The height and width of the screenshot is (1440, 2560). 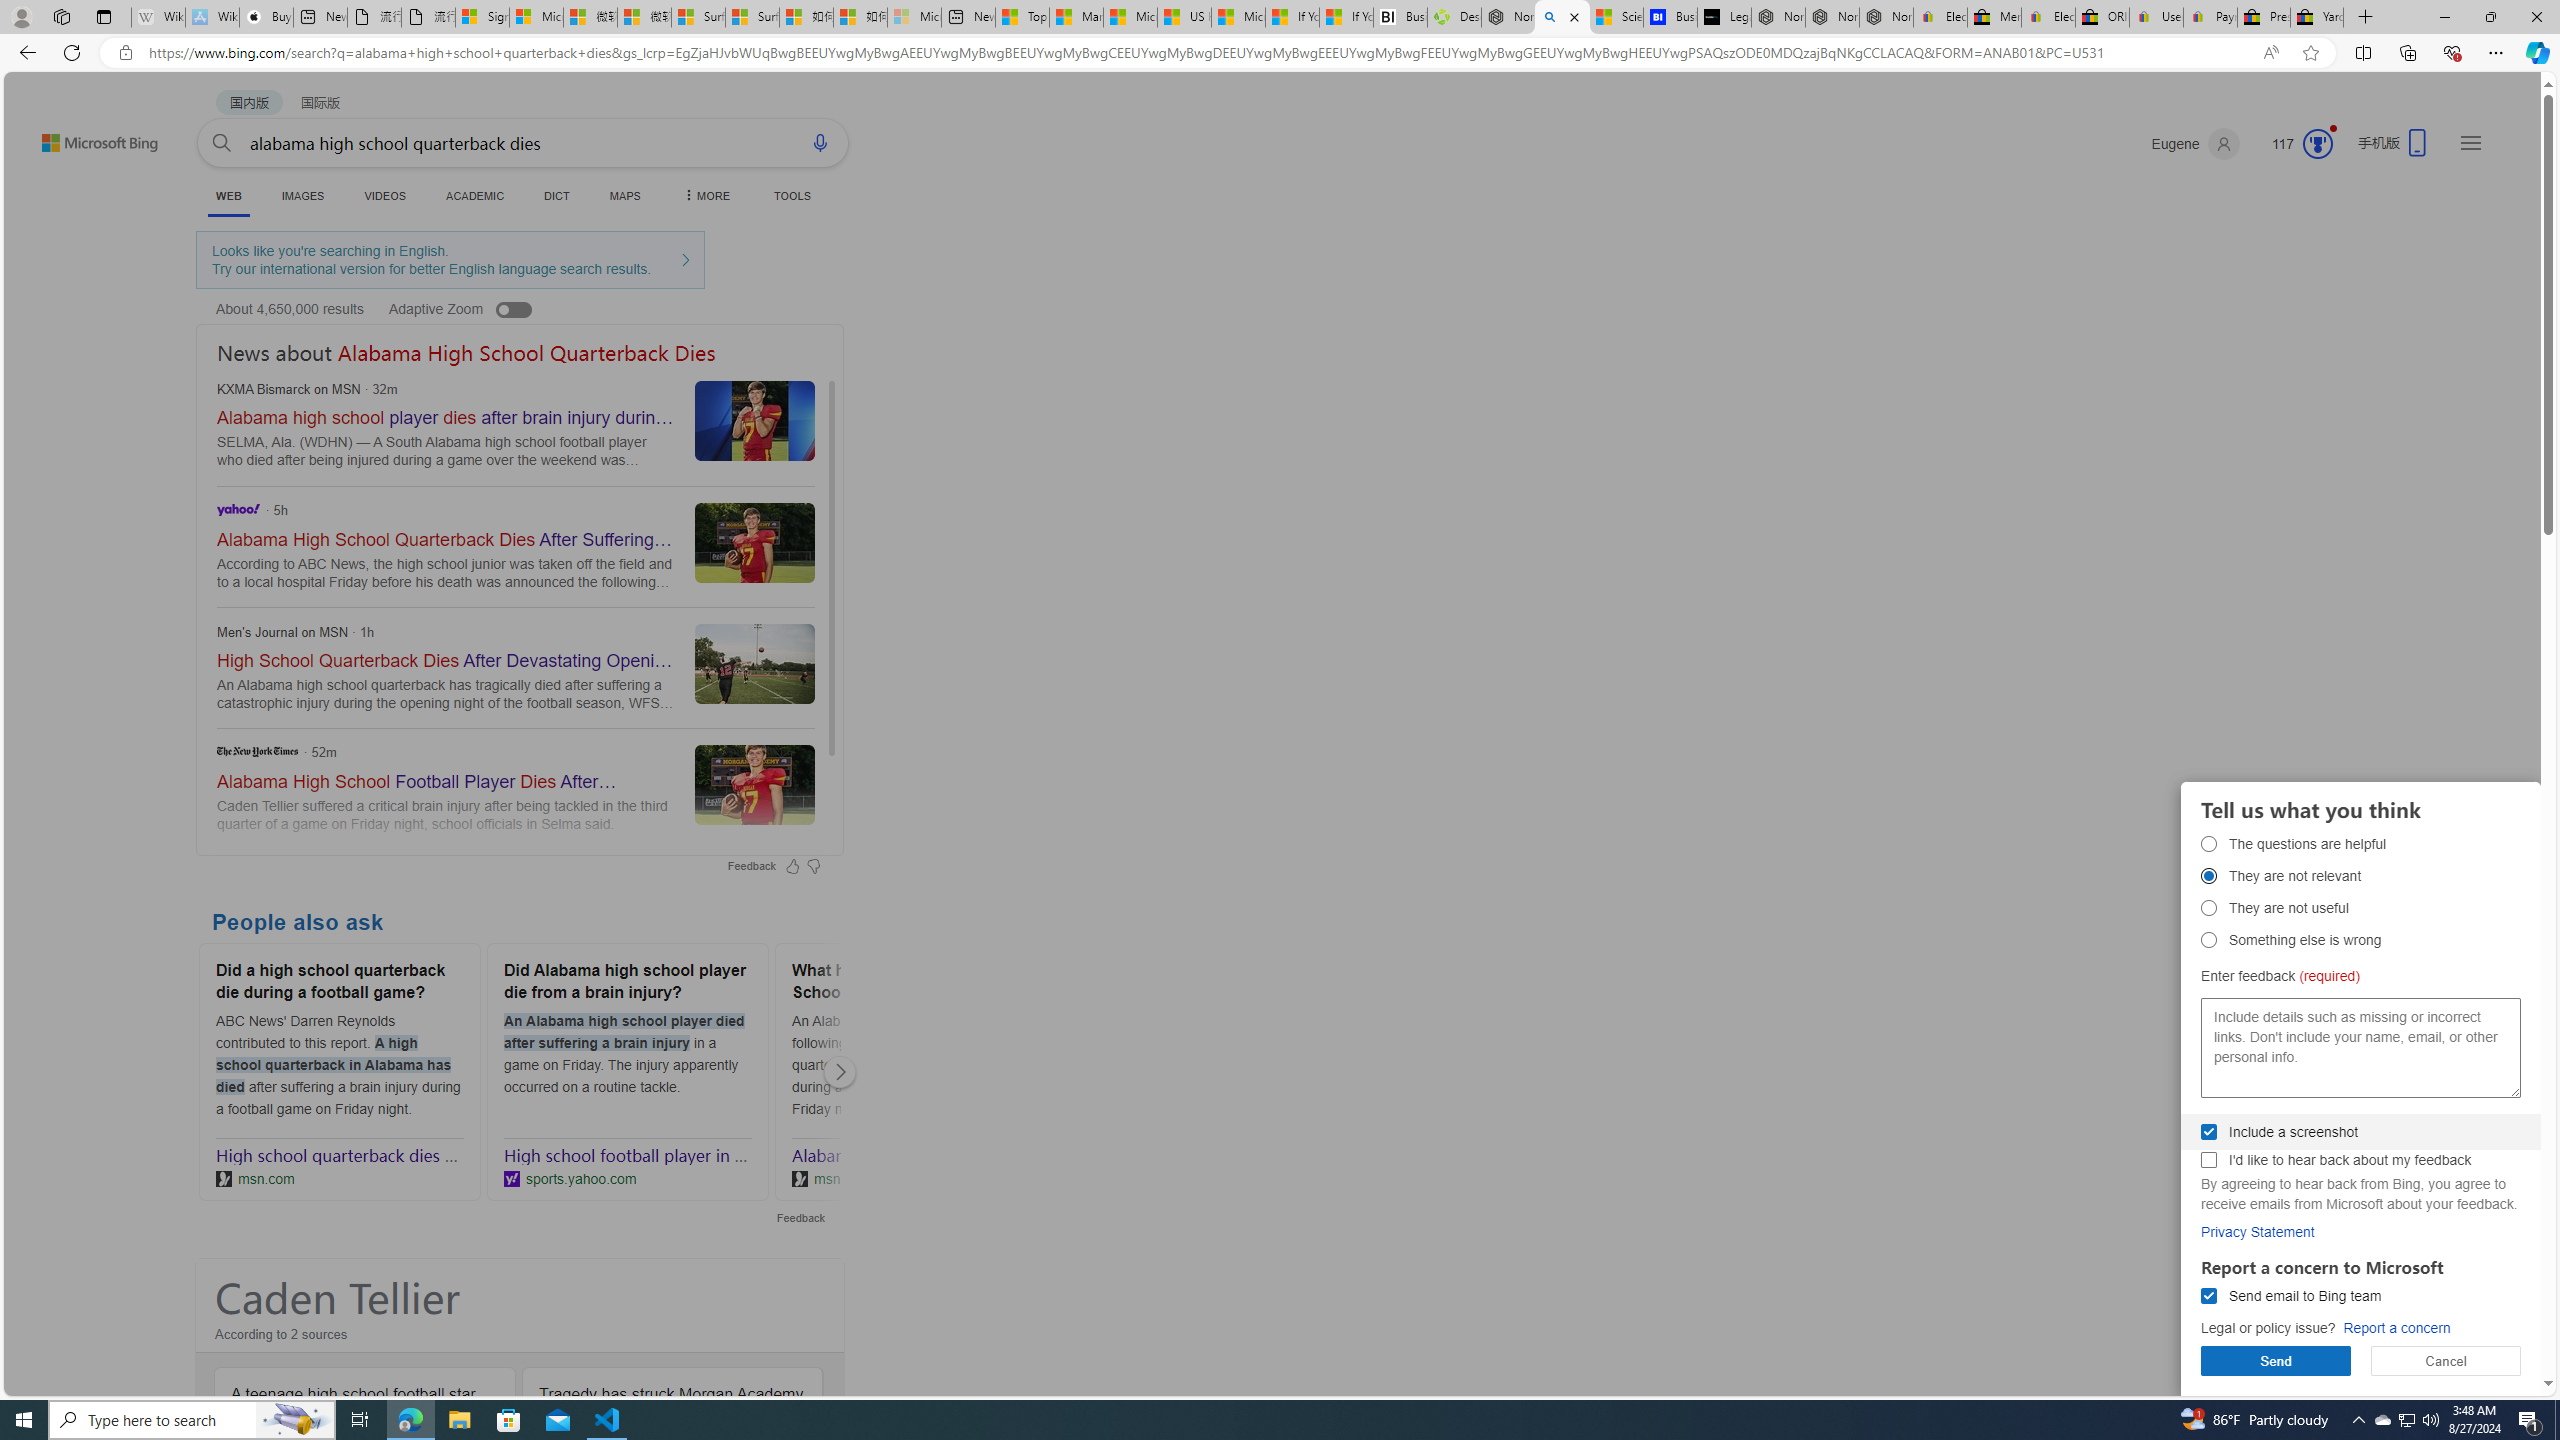 What do you see at coordinates (2210, 17) in the screenshot?
I see `Payments Terms of Use | eBay.com` at bounding box center [2210, 17].